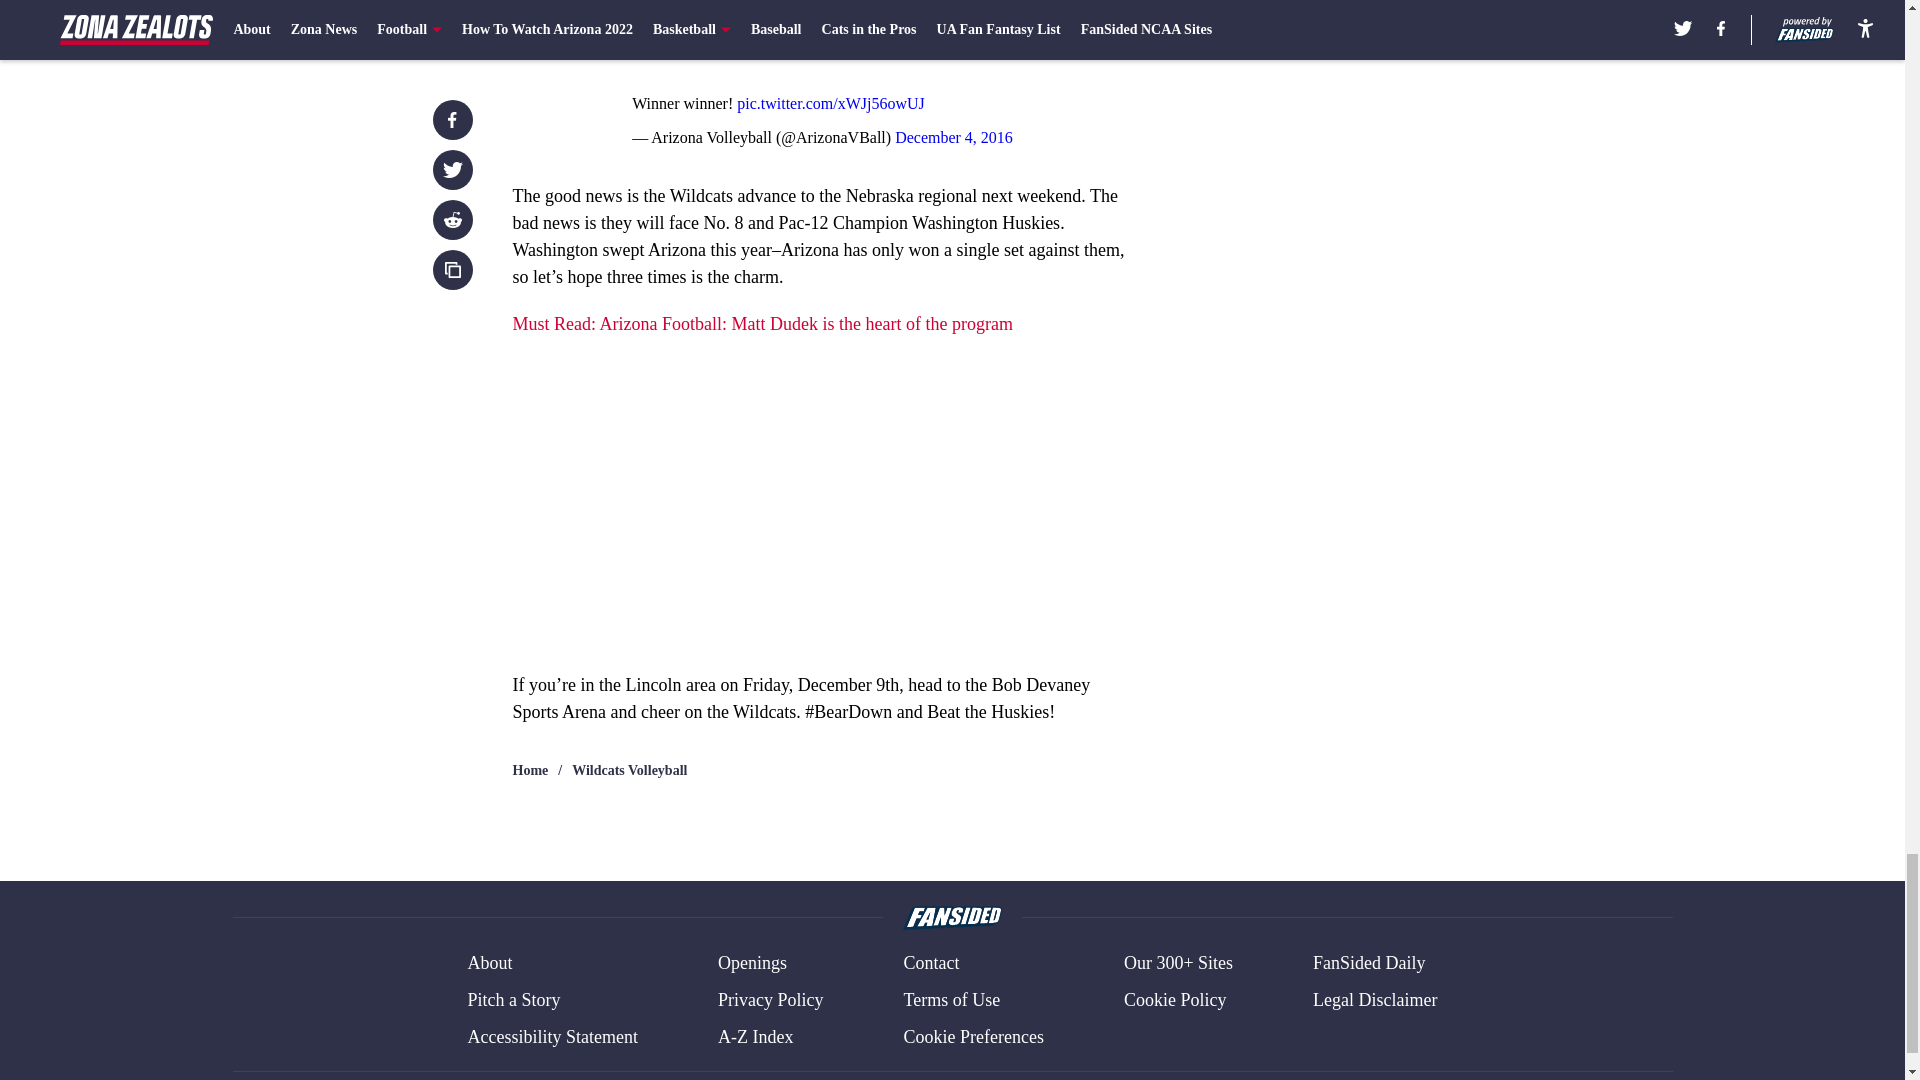 The image size is (1920, 1080). I want to click on Wildcats Volleyball, so click(630, 770).